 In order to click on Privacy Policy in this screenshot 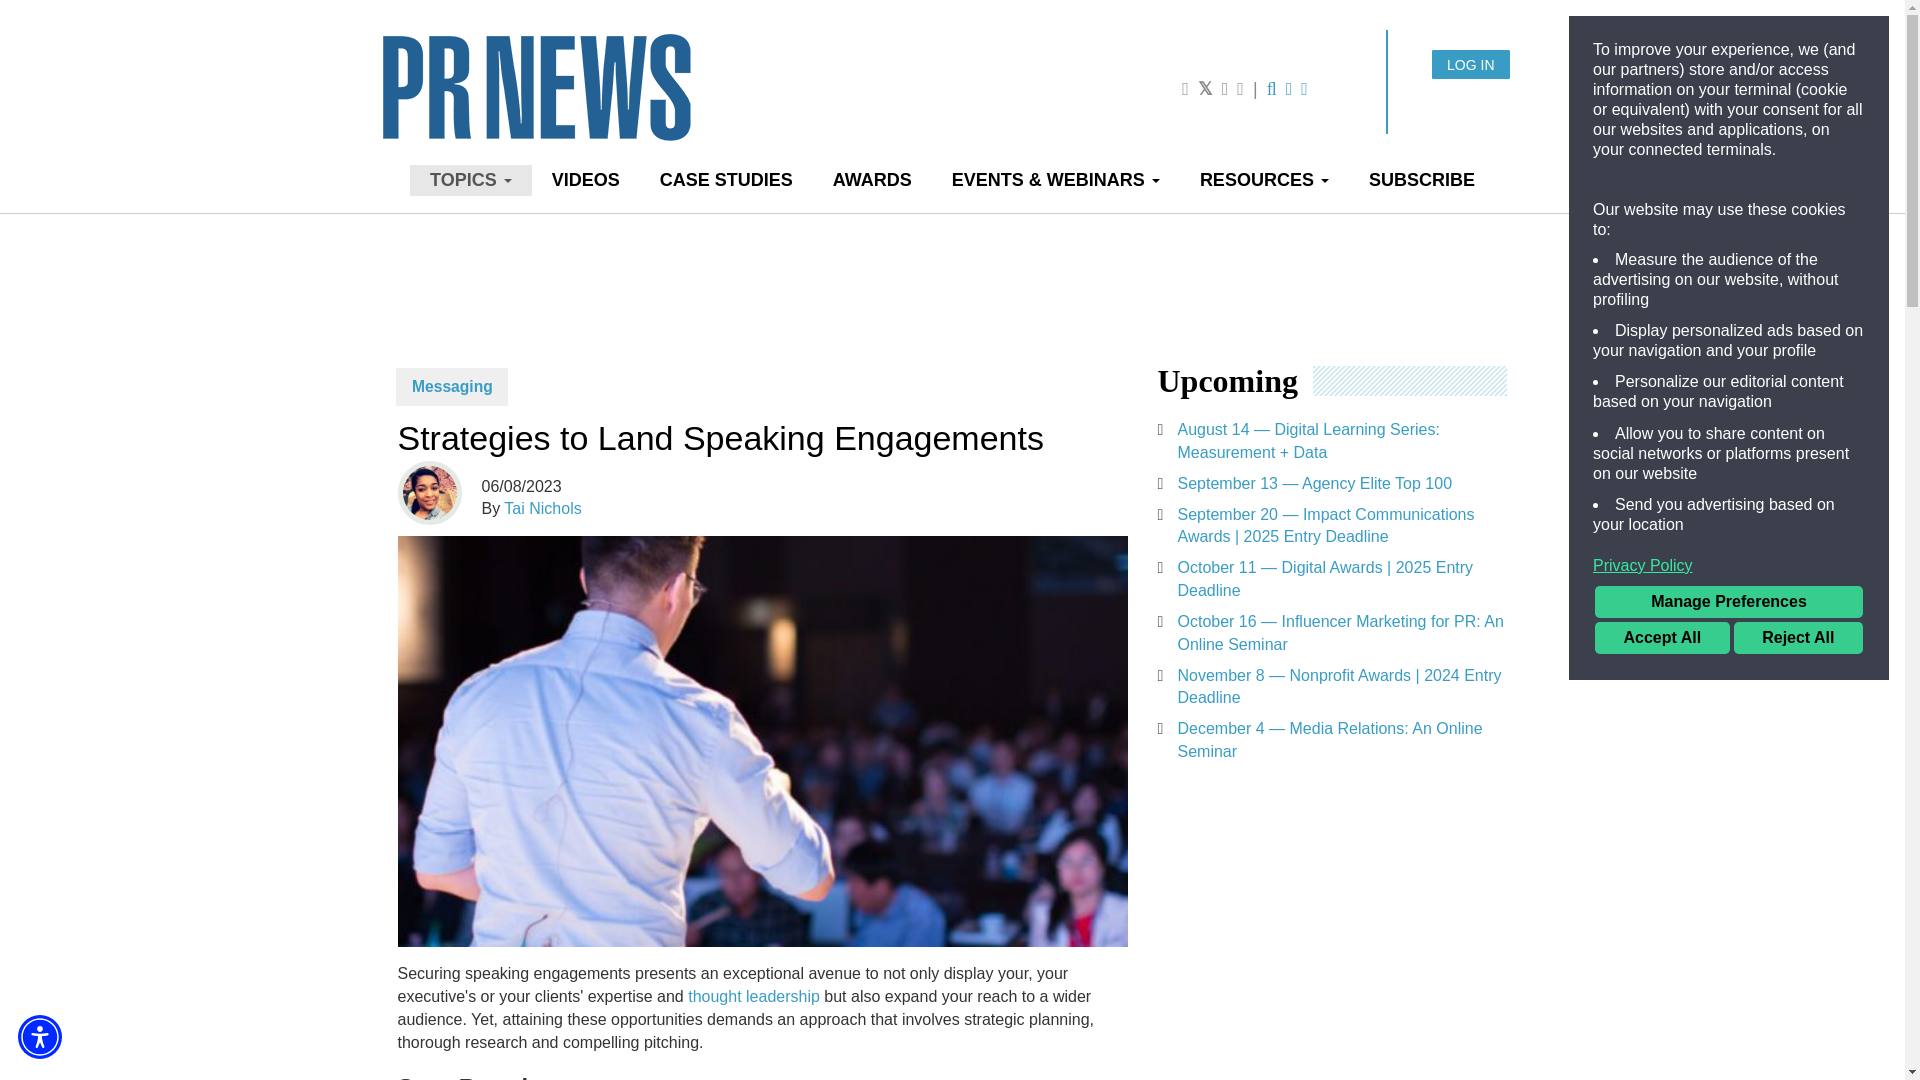, I will do `click(1728, 566)`.